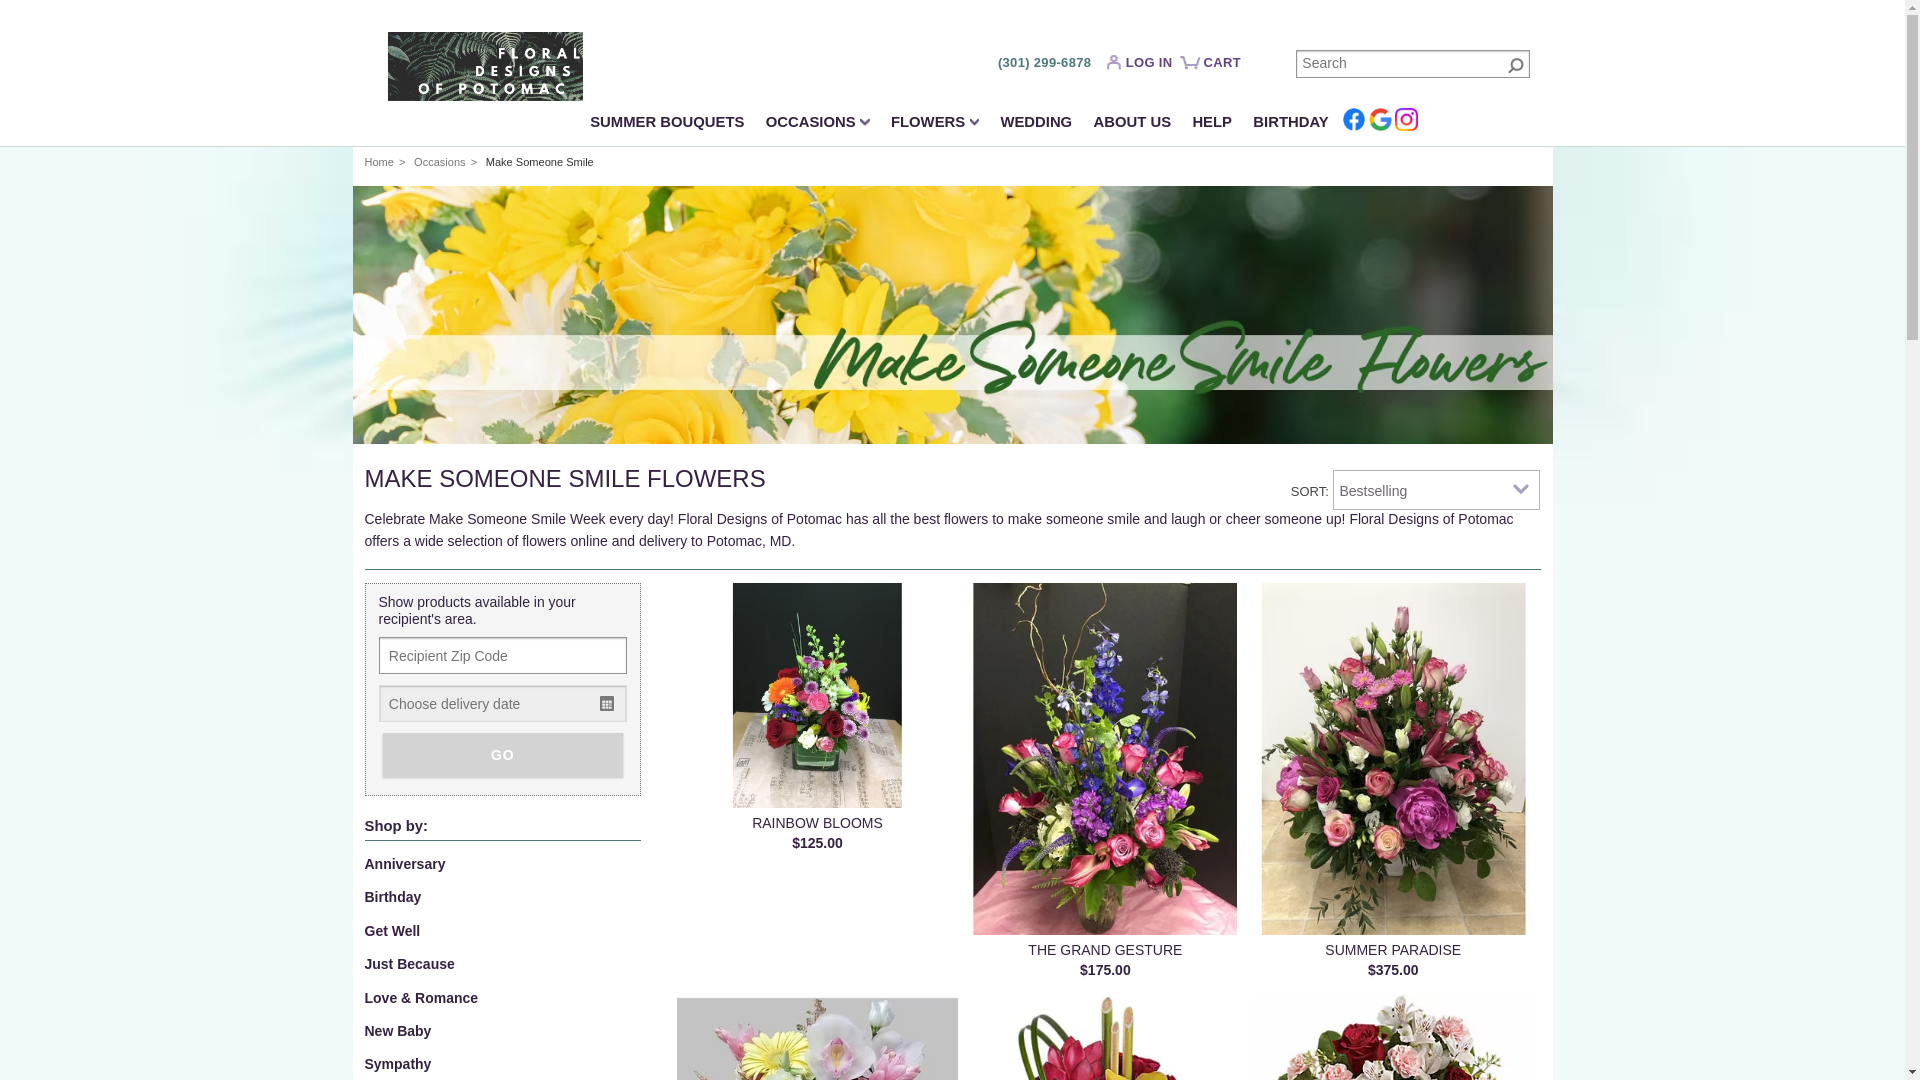  Describe the element at coordinates (934, 124) in the screenshot. I see `FLOWERS` at that location.